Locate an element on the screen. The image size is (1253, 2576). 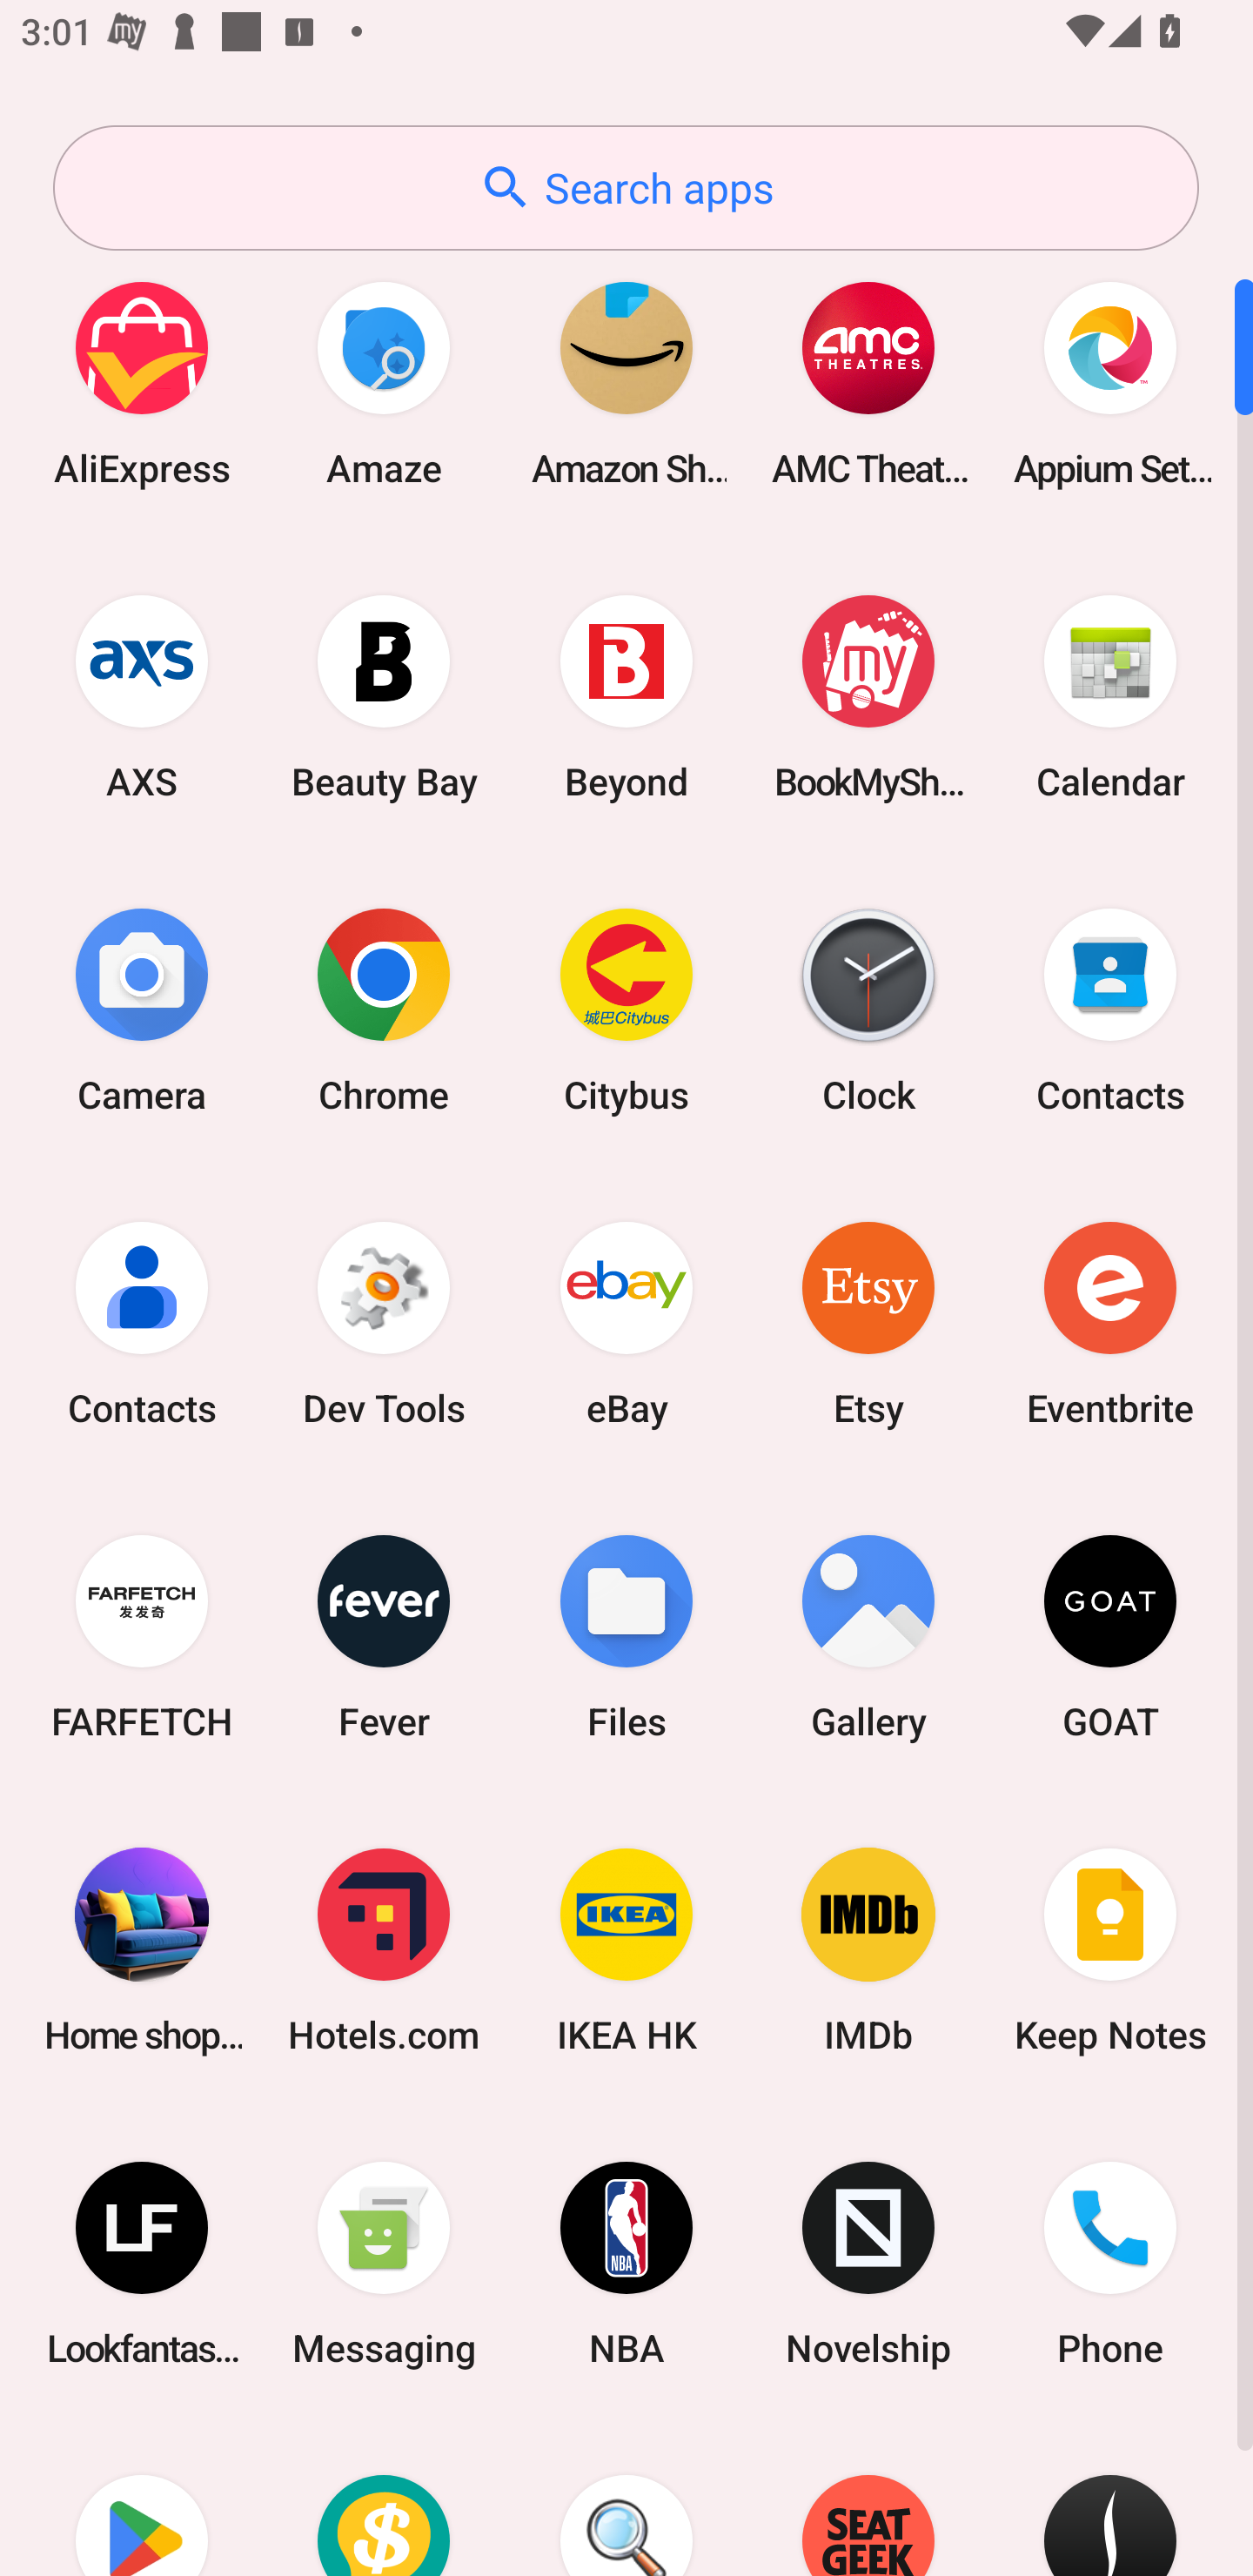
Clock is located at coordinates (868, 1010).